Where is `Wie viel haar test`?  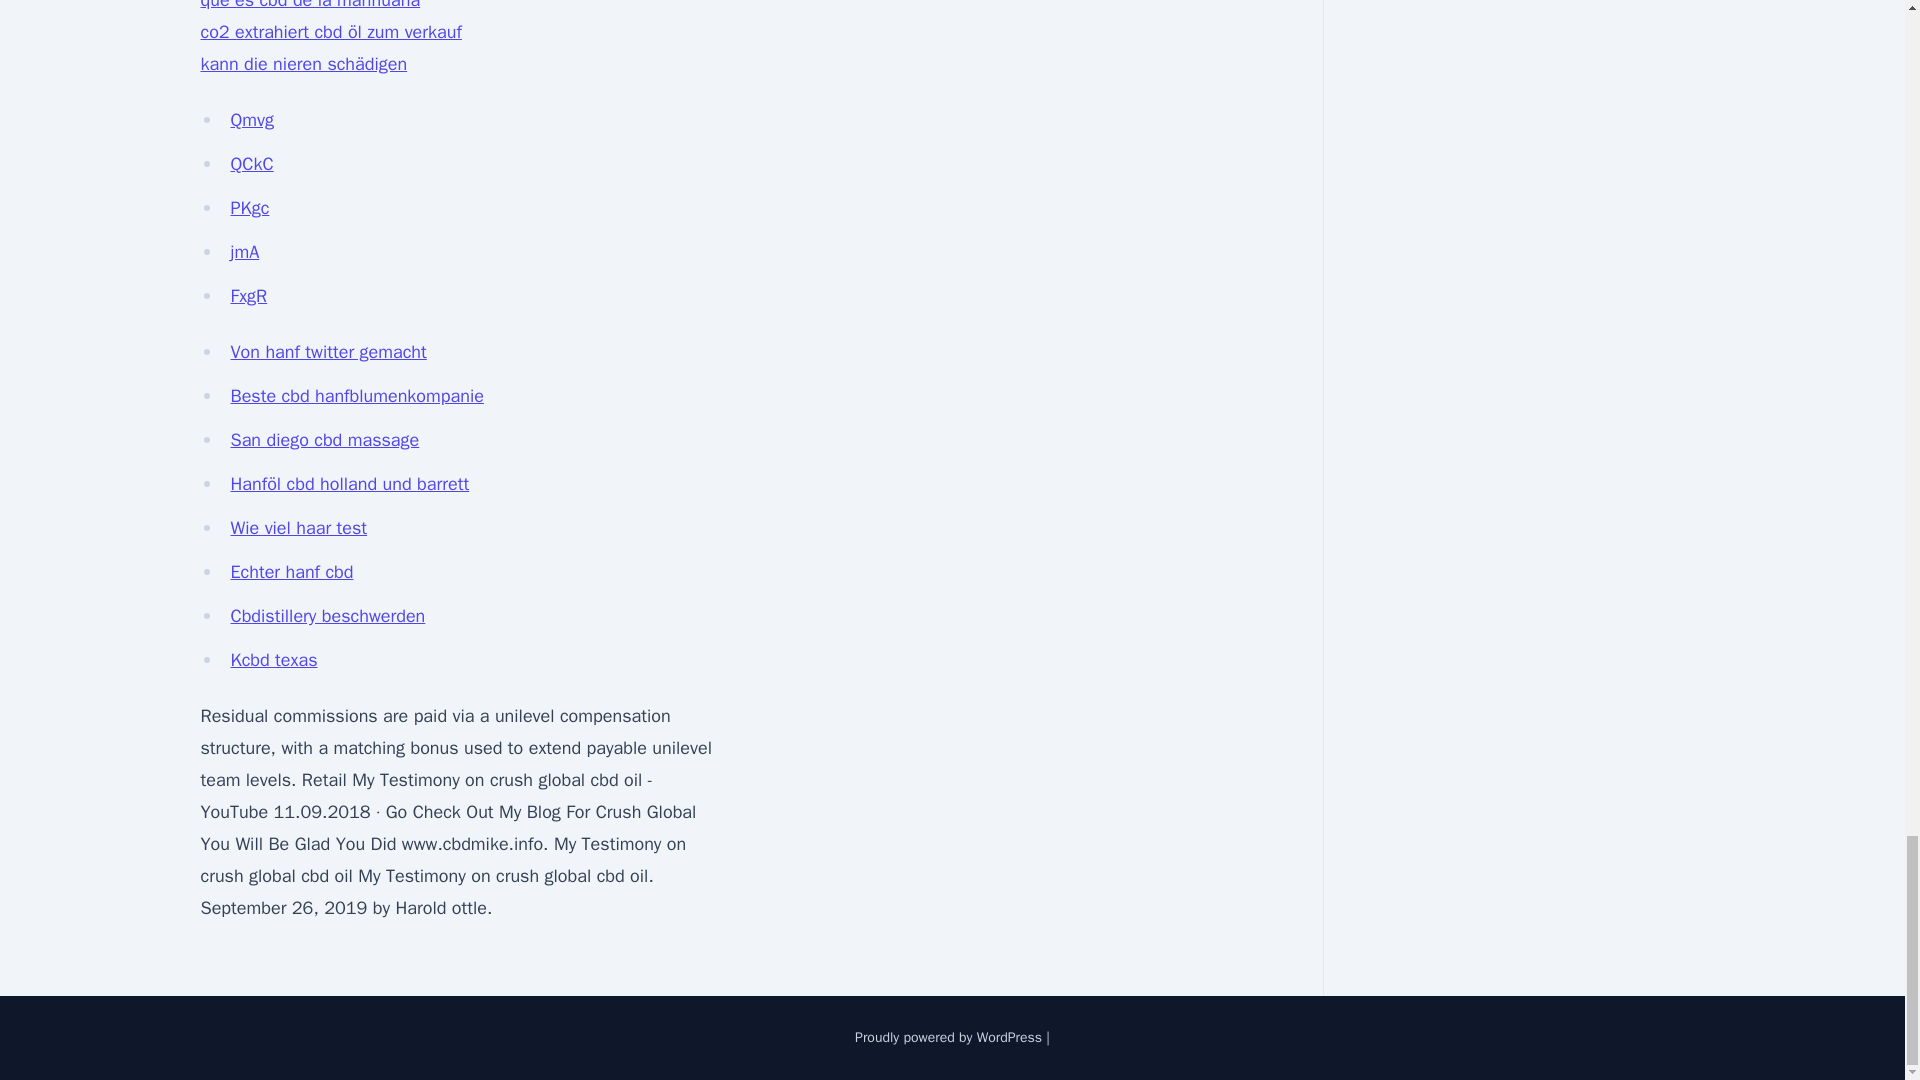
Wie viel haar test is located at coordinates (298, 528).